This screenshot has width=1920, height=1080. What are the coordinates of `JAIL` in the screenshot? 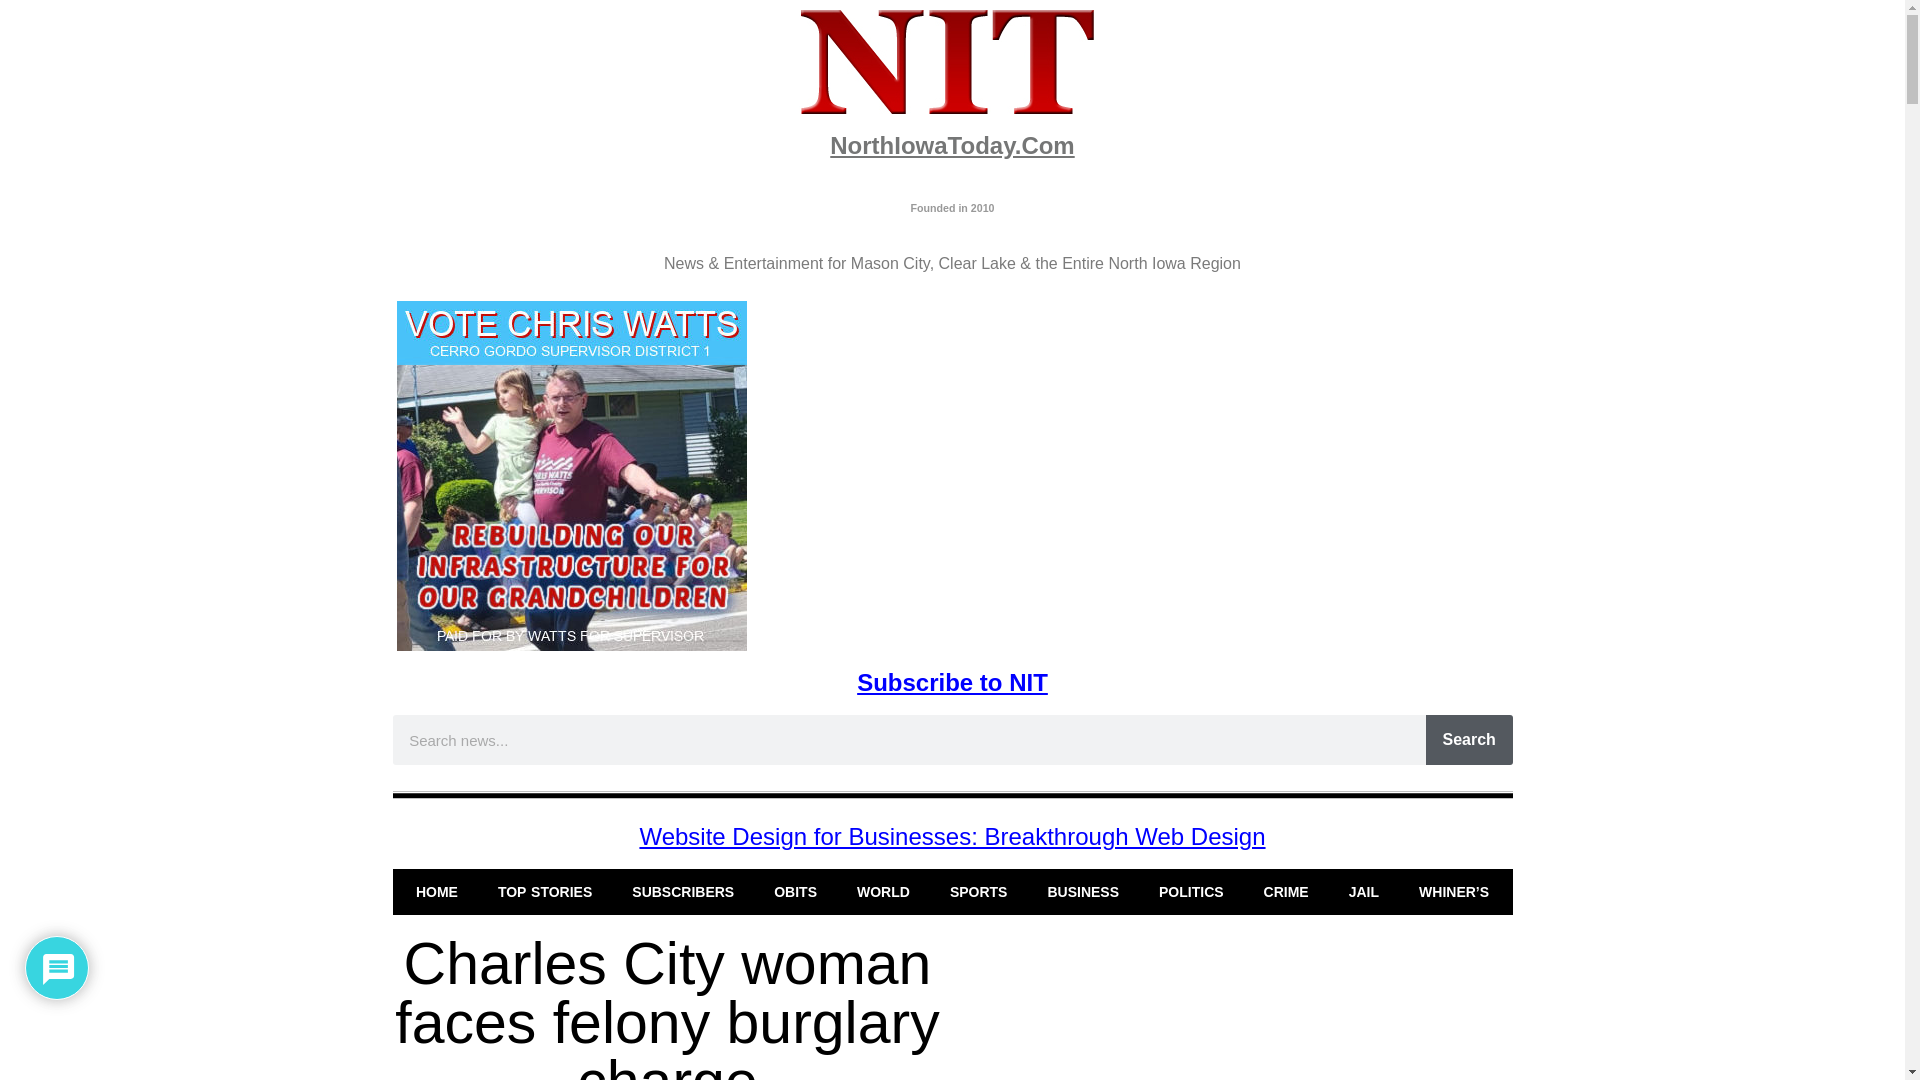 It's located at (1364, 892).